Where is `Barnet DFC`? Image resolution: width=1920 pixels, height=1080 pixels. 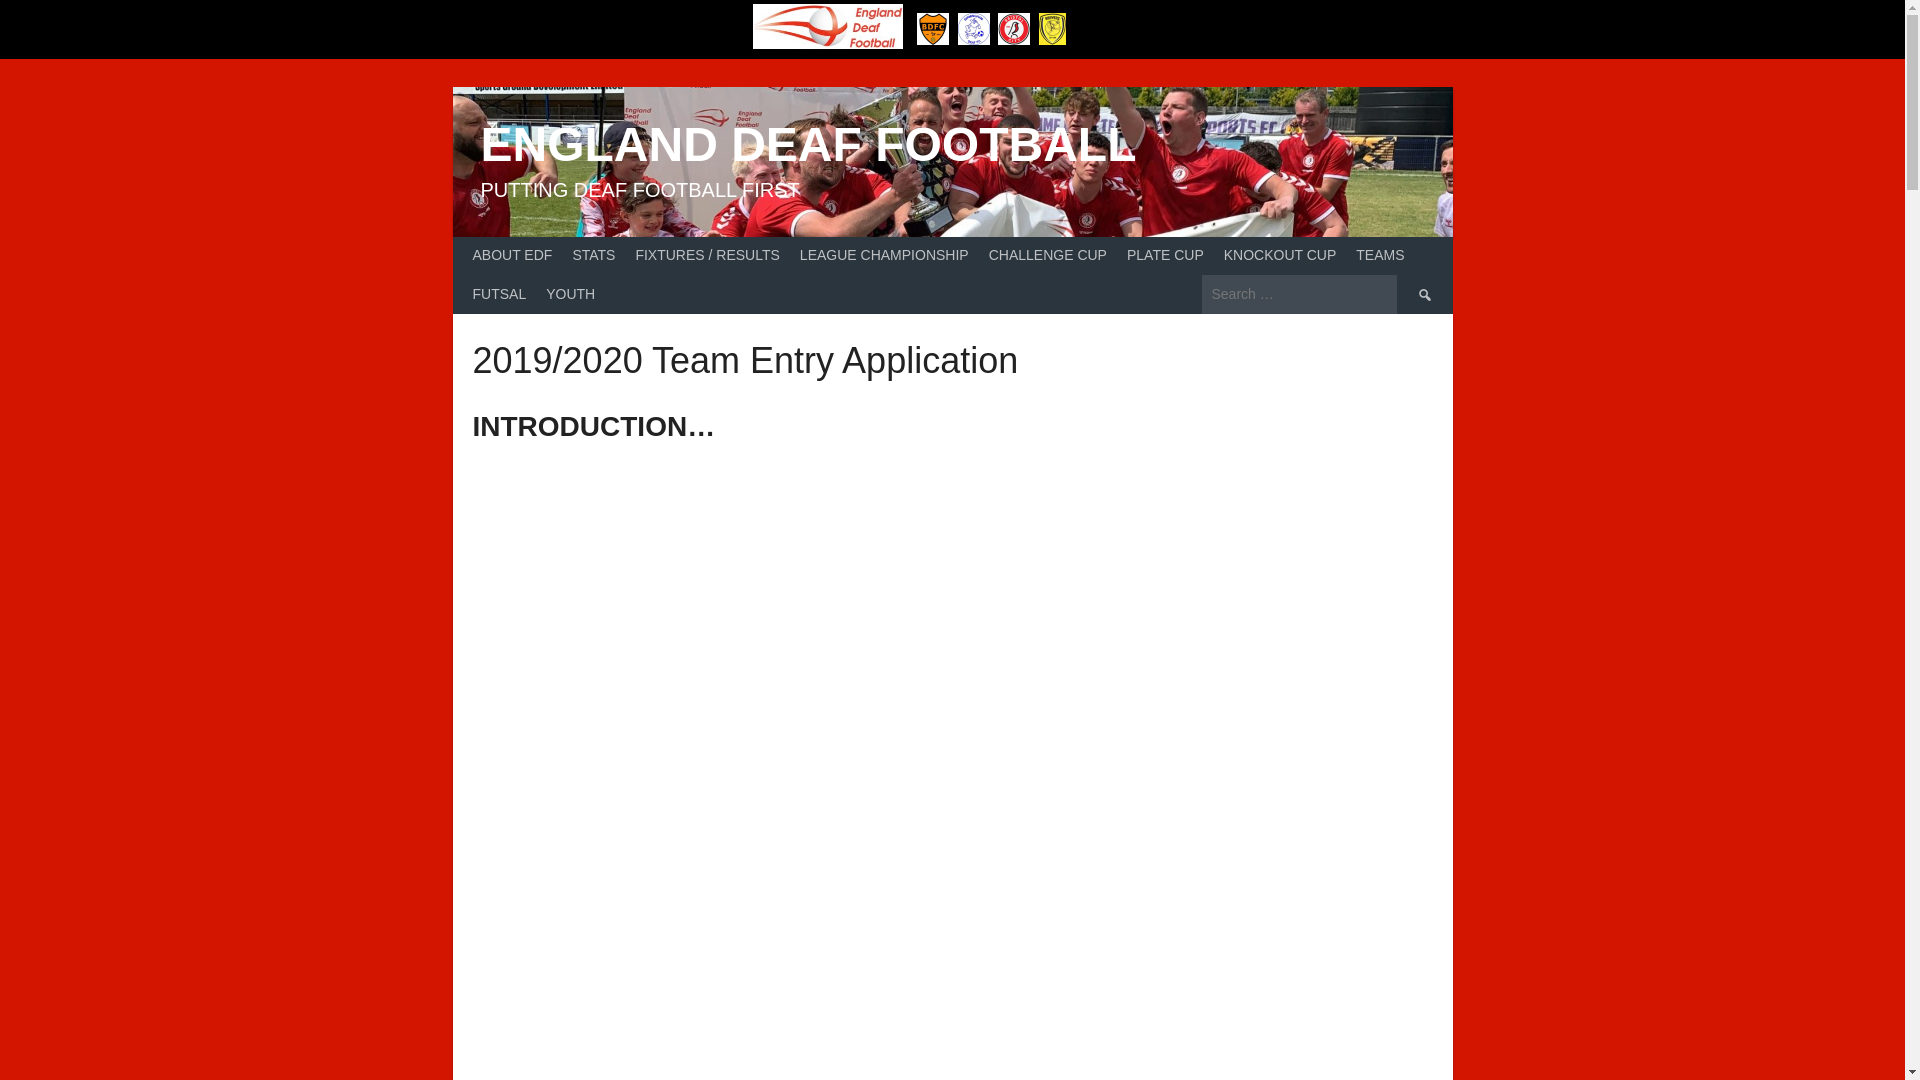 Barnet DFC is located at coordinates (932, 28).